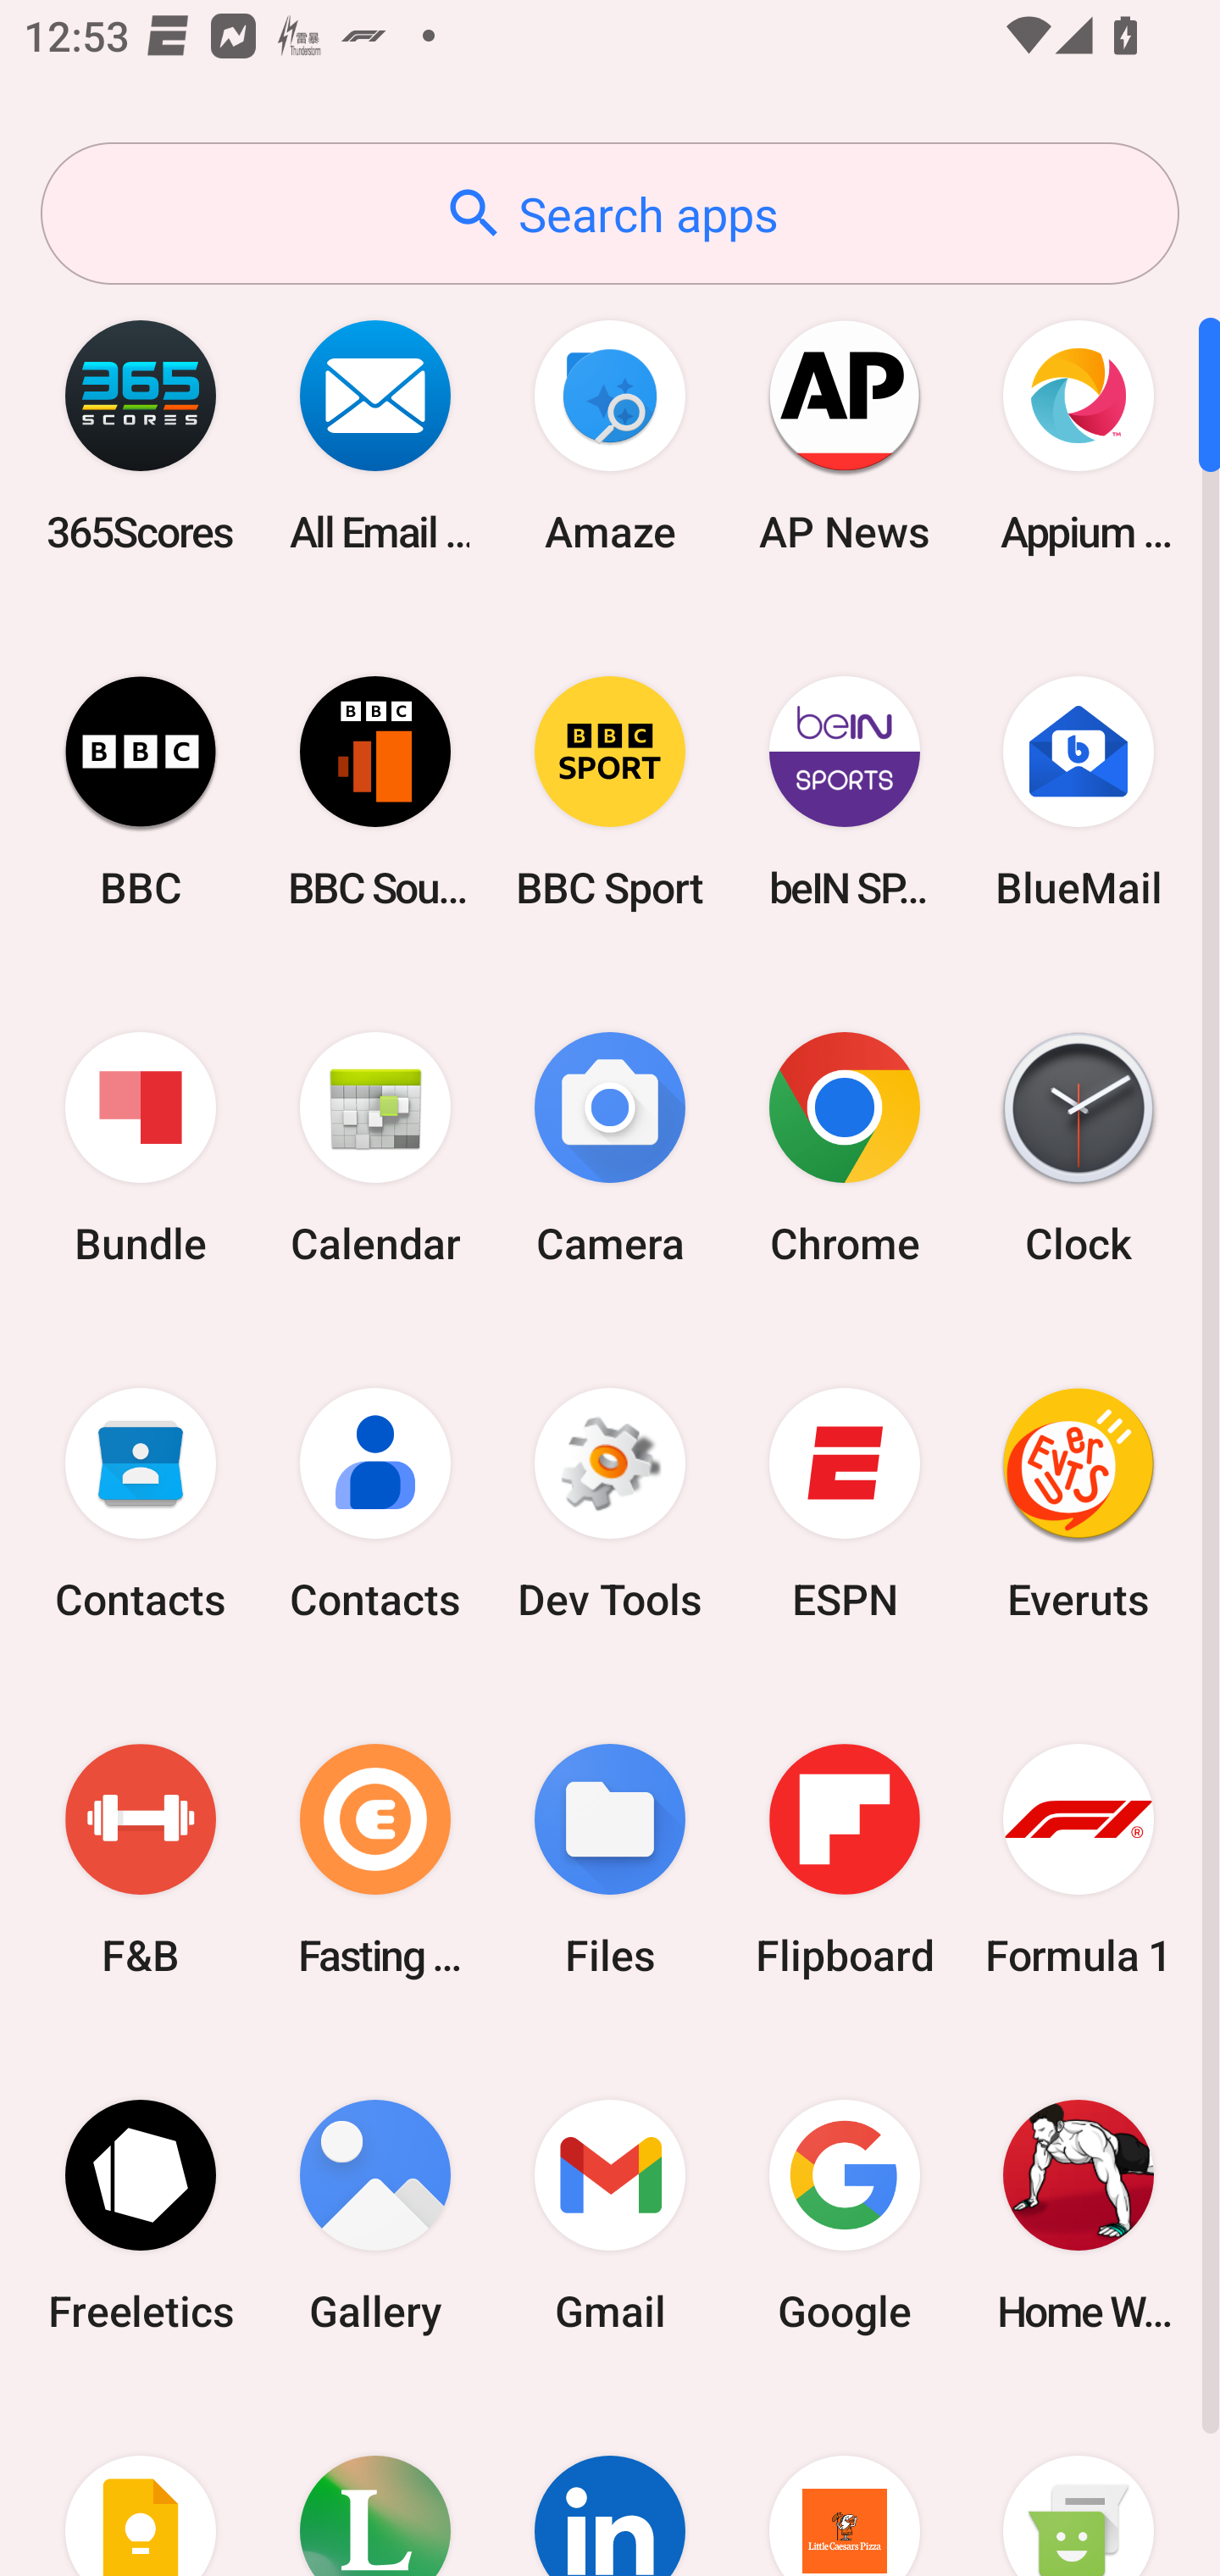 The height and width of the screenshot is (2576, 1220). I want to click on Gallery, so click(375, 2215).